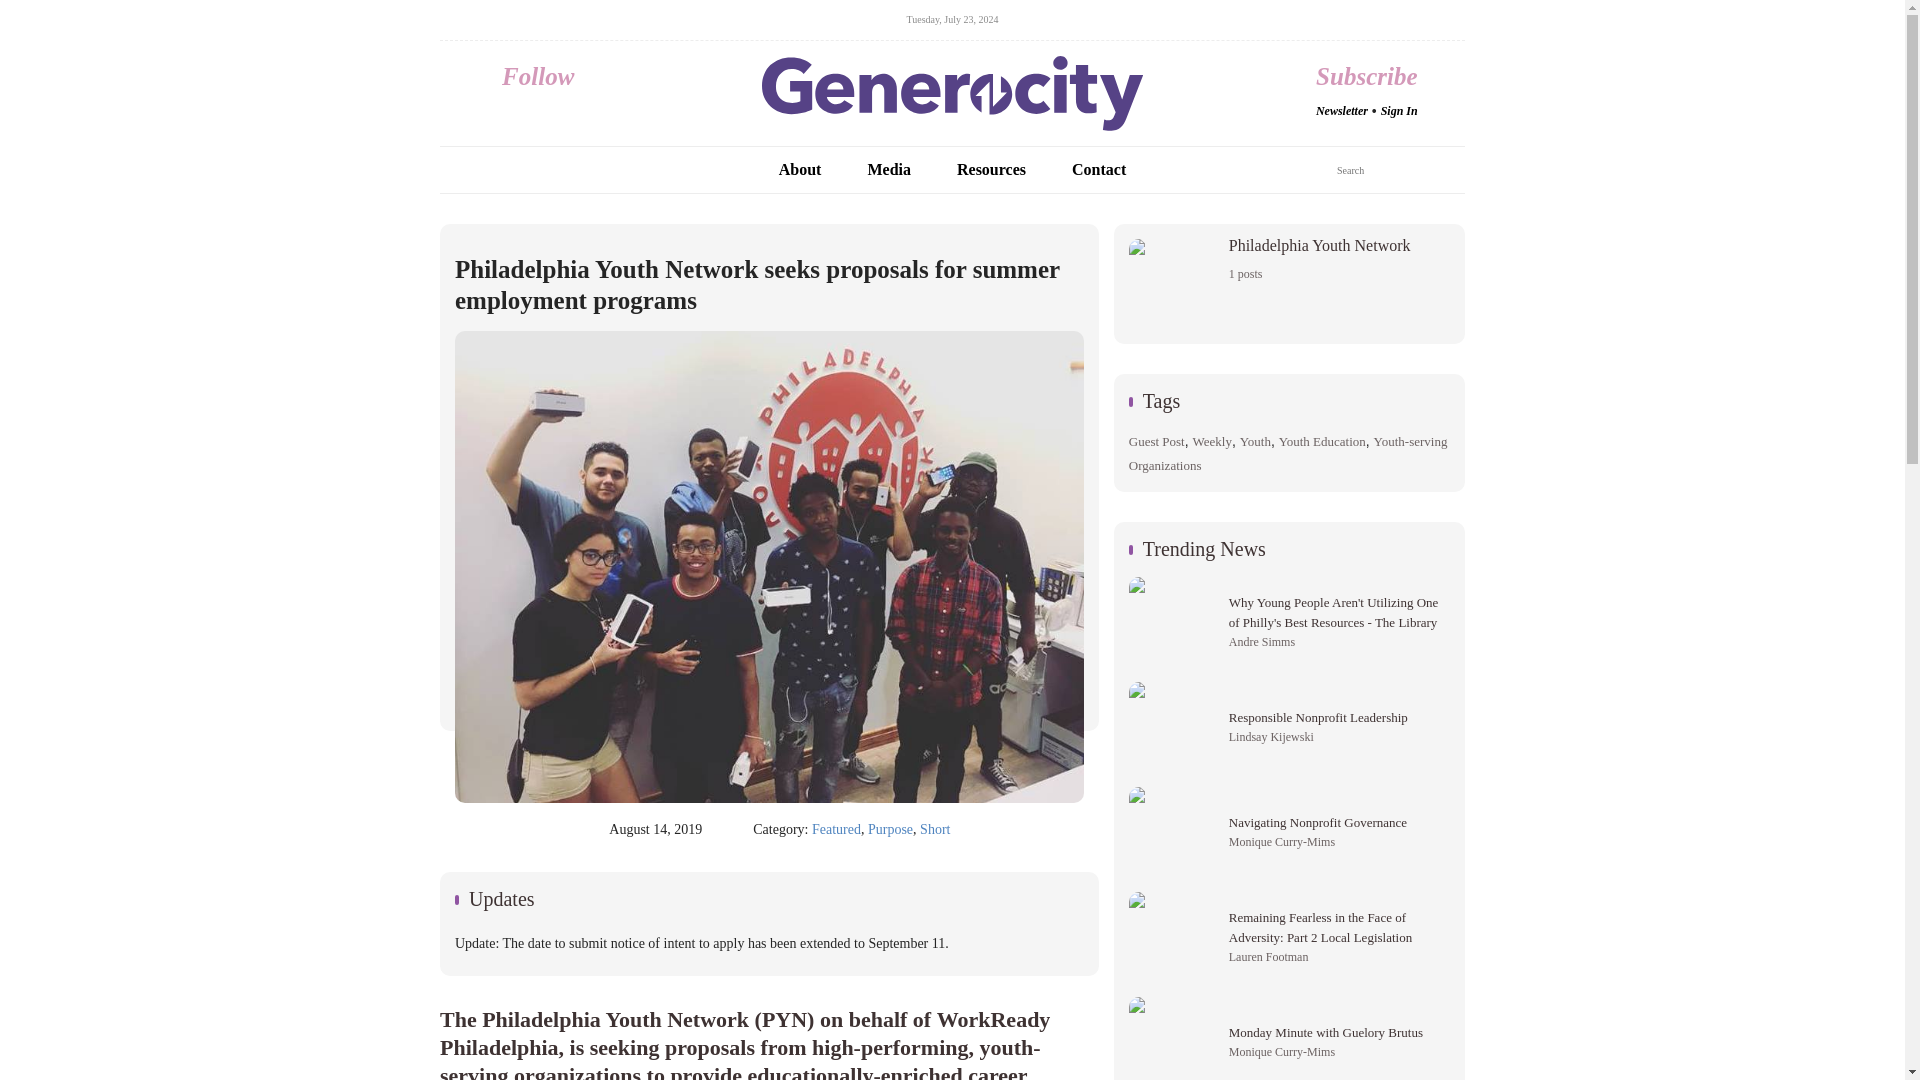  Describe the element at coordinates (1322, 442) in the screenshot. I see `About` at that location.